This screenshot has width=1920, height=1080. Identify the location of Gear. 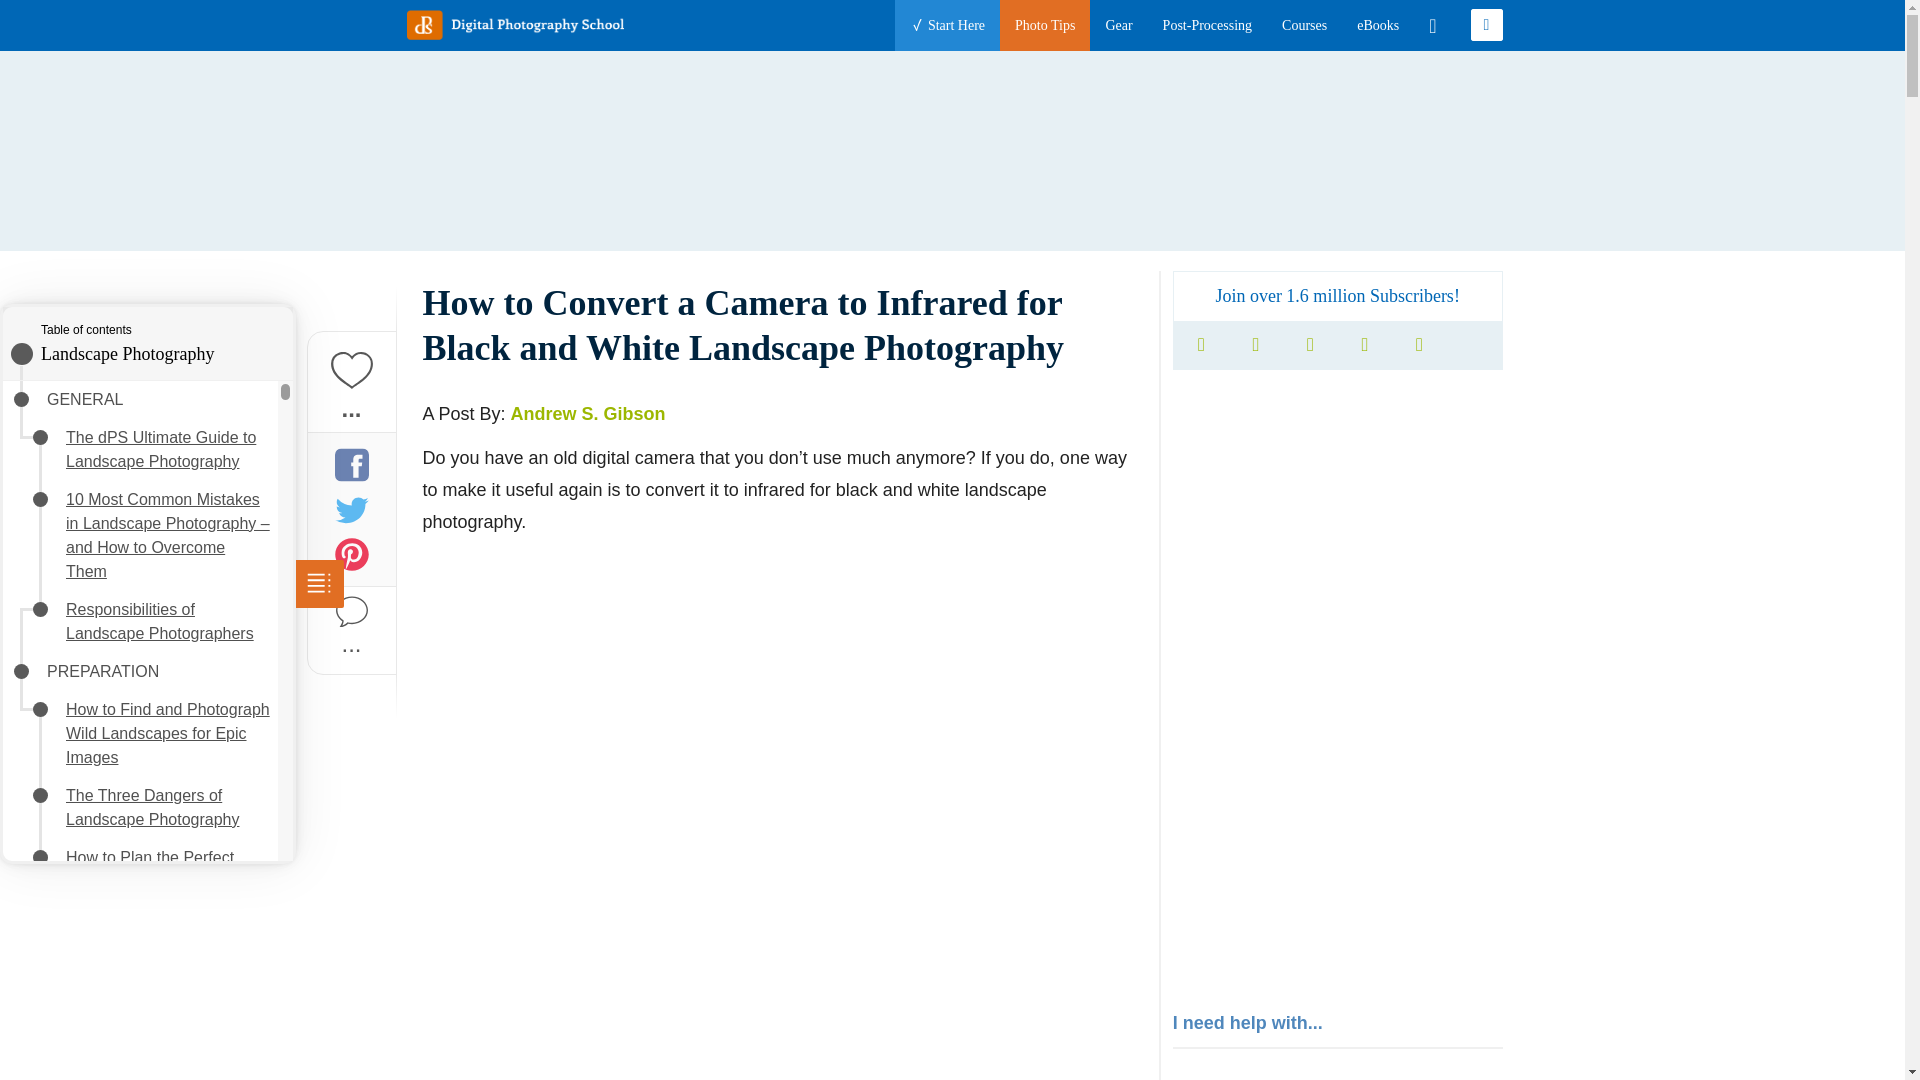
(1118, 25).